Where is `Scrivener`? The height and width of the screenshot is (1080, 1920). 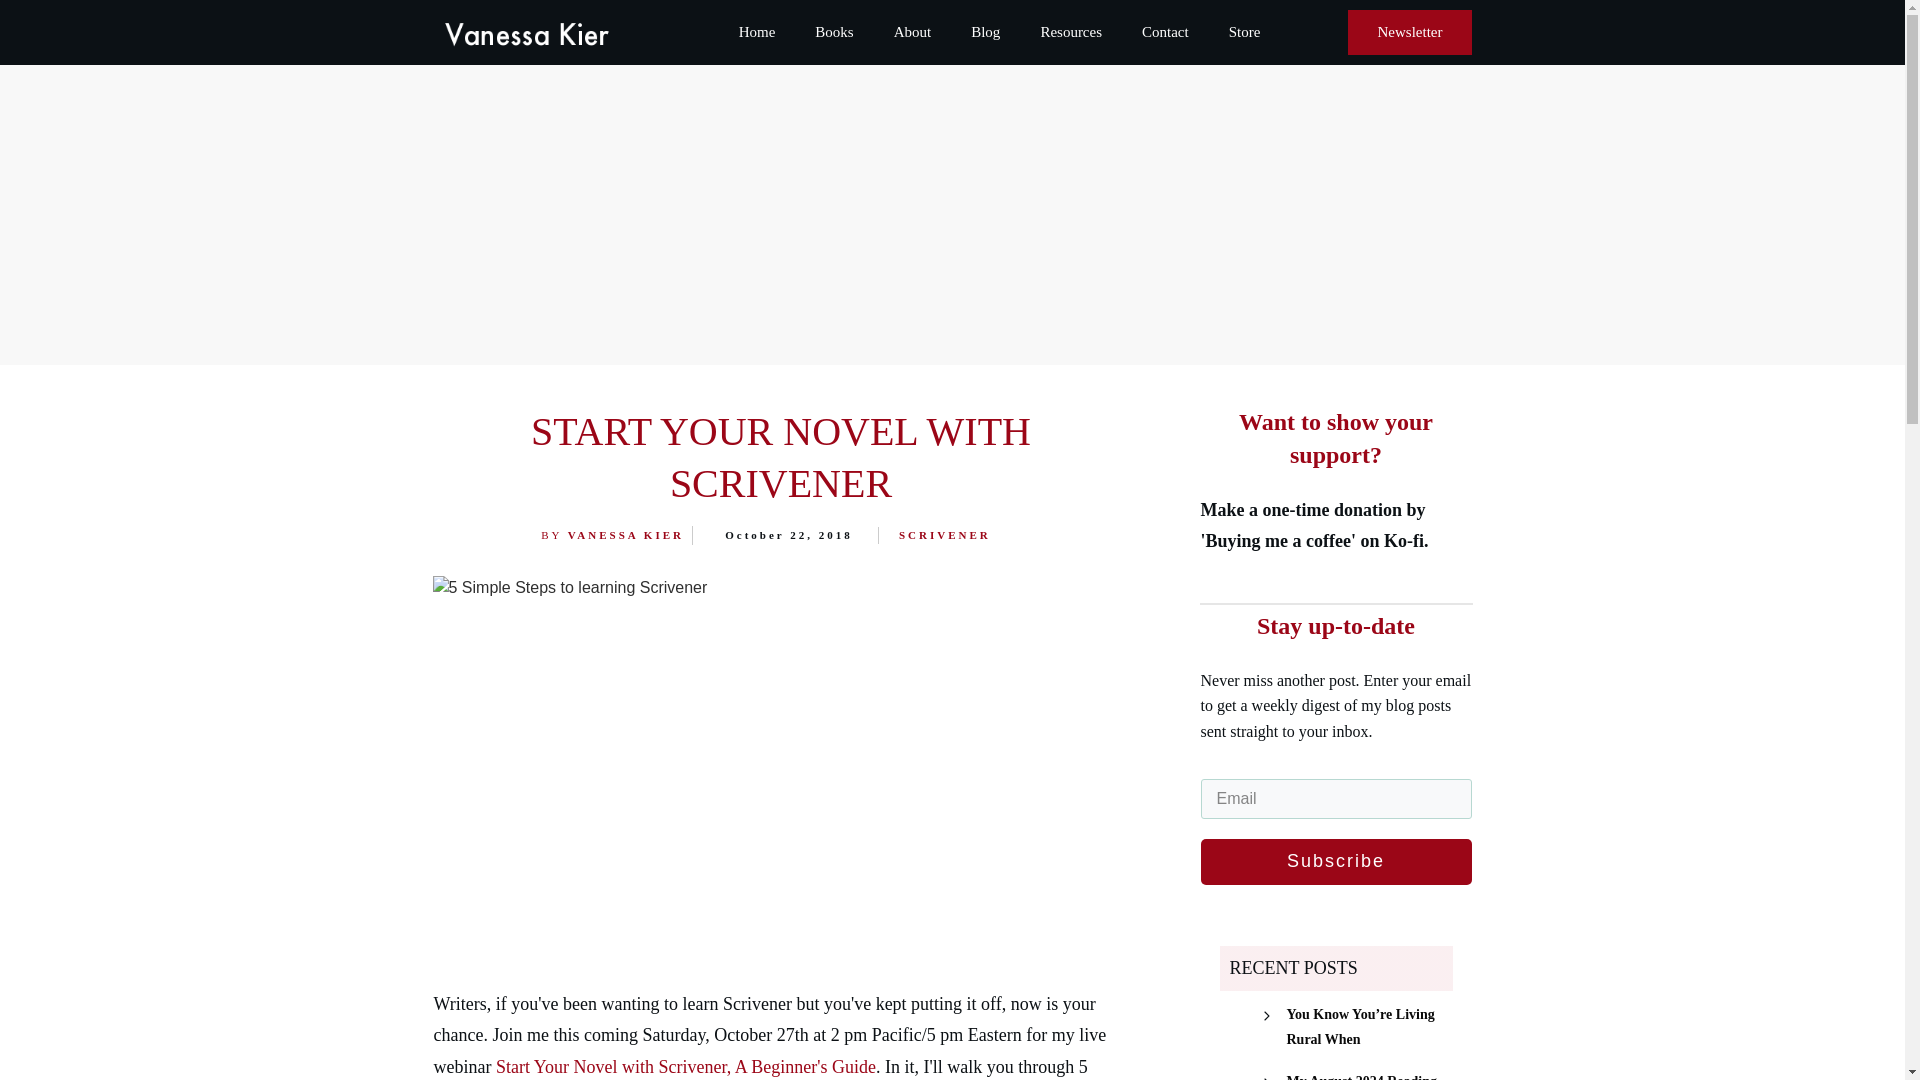
Scrivener is located at coordinates (944, 535).